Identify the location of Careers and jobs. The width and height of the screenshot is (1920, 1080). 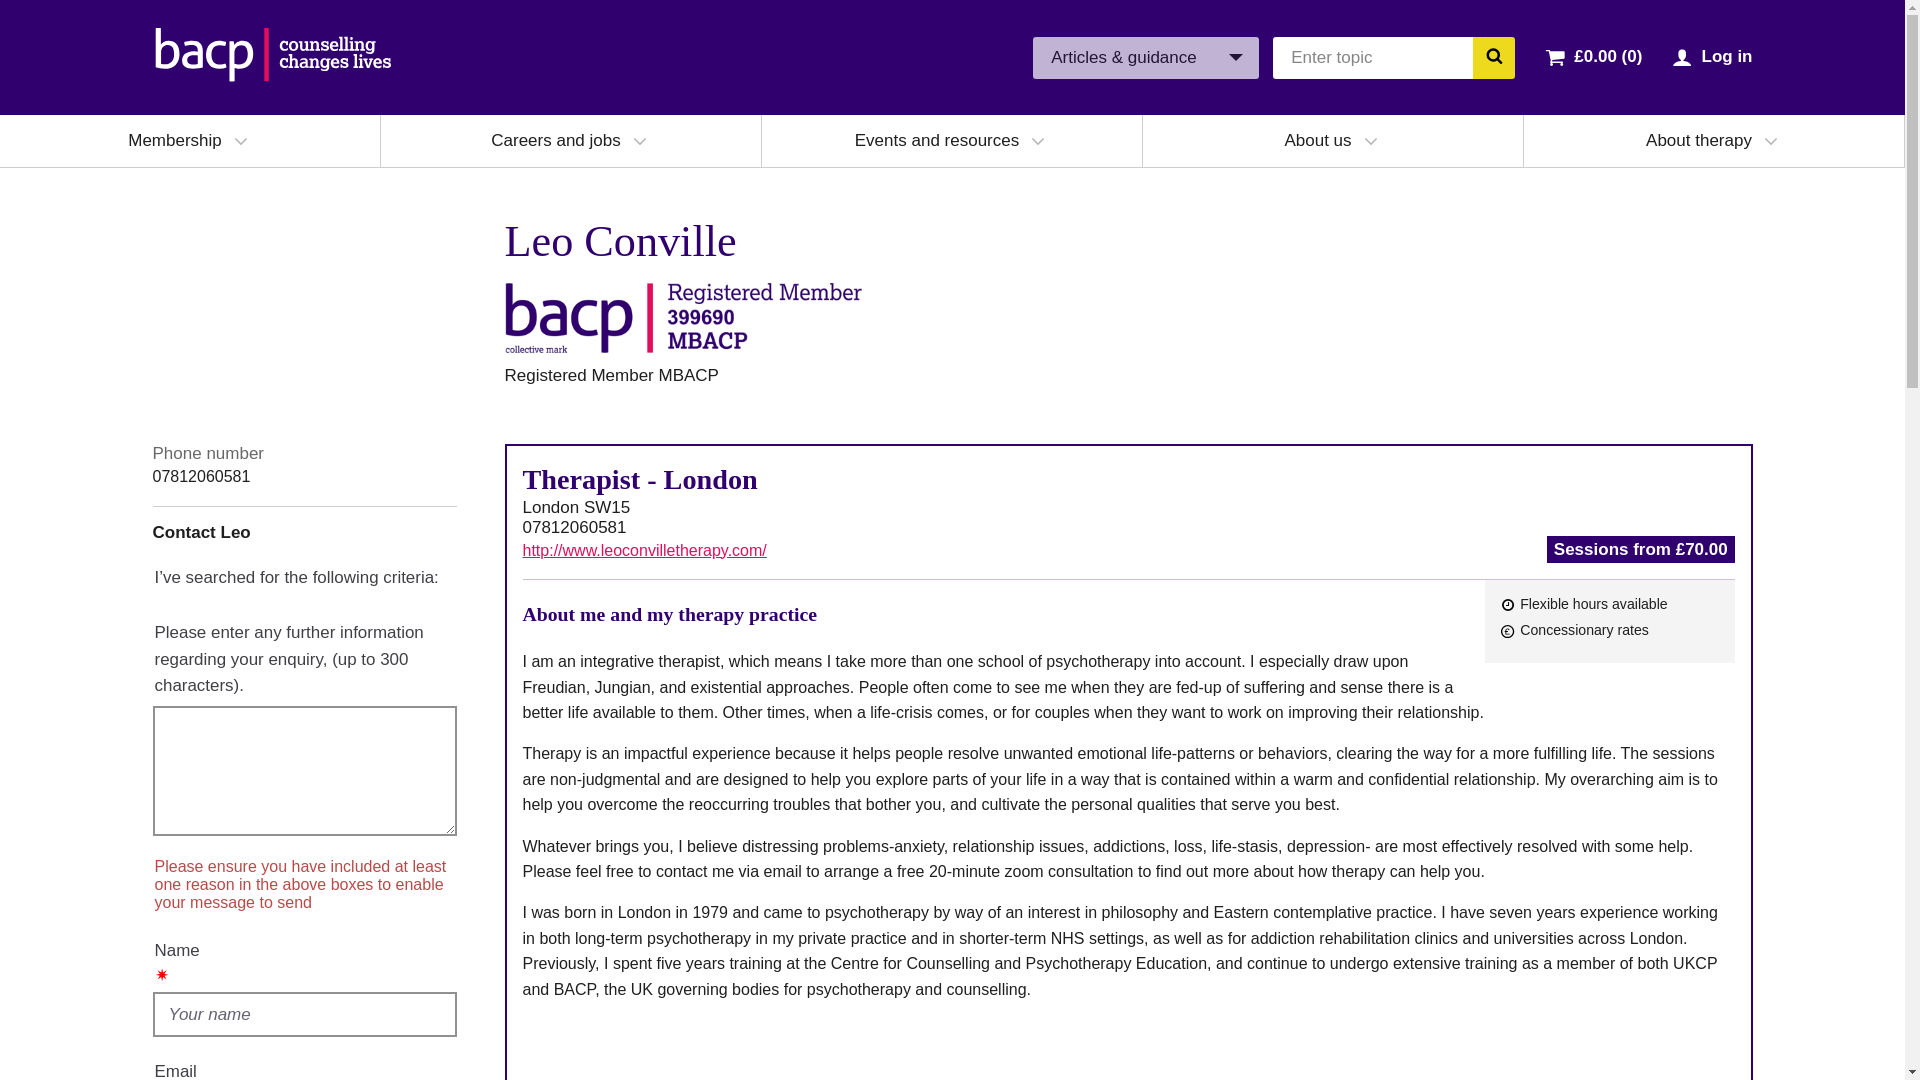
(556, 140).